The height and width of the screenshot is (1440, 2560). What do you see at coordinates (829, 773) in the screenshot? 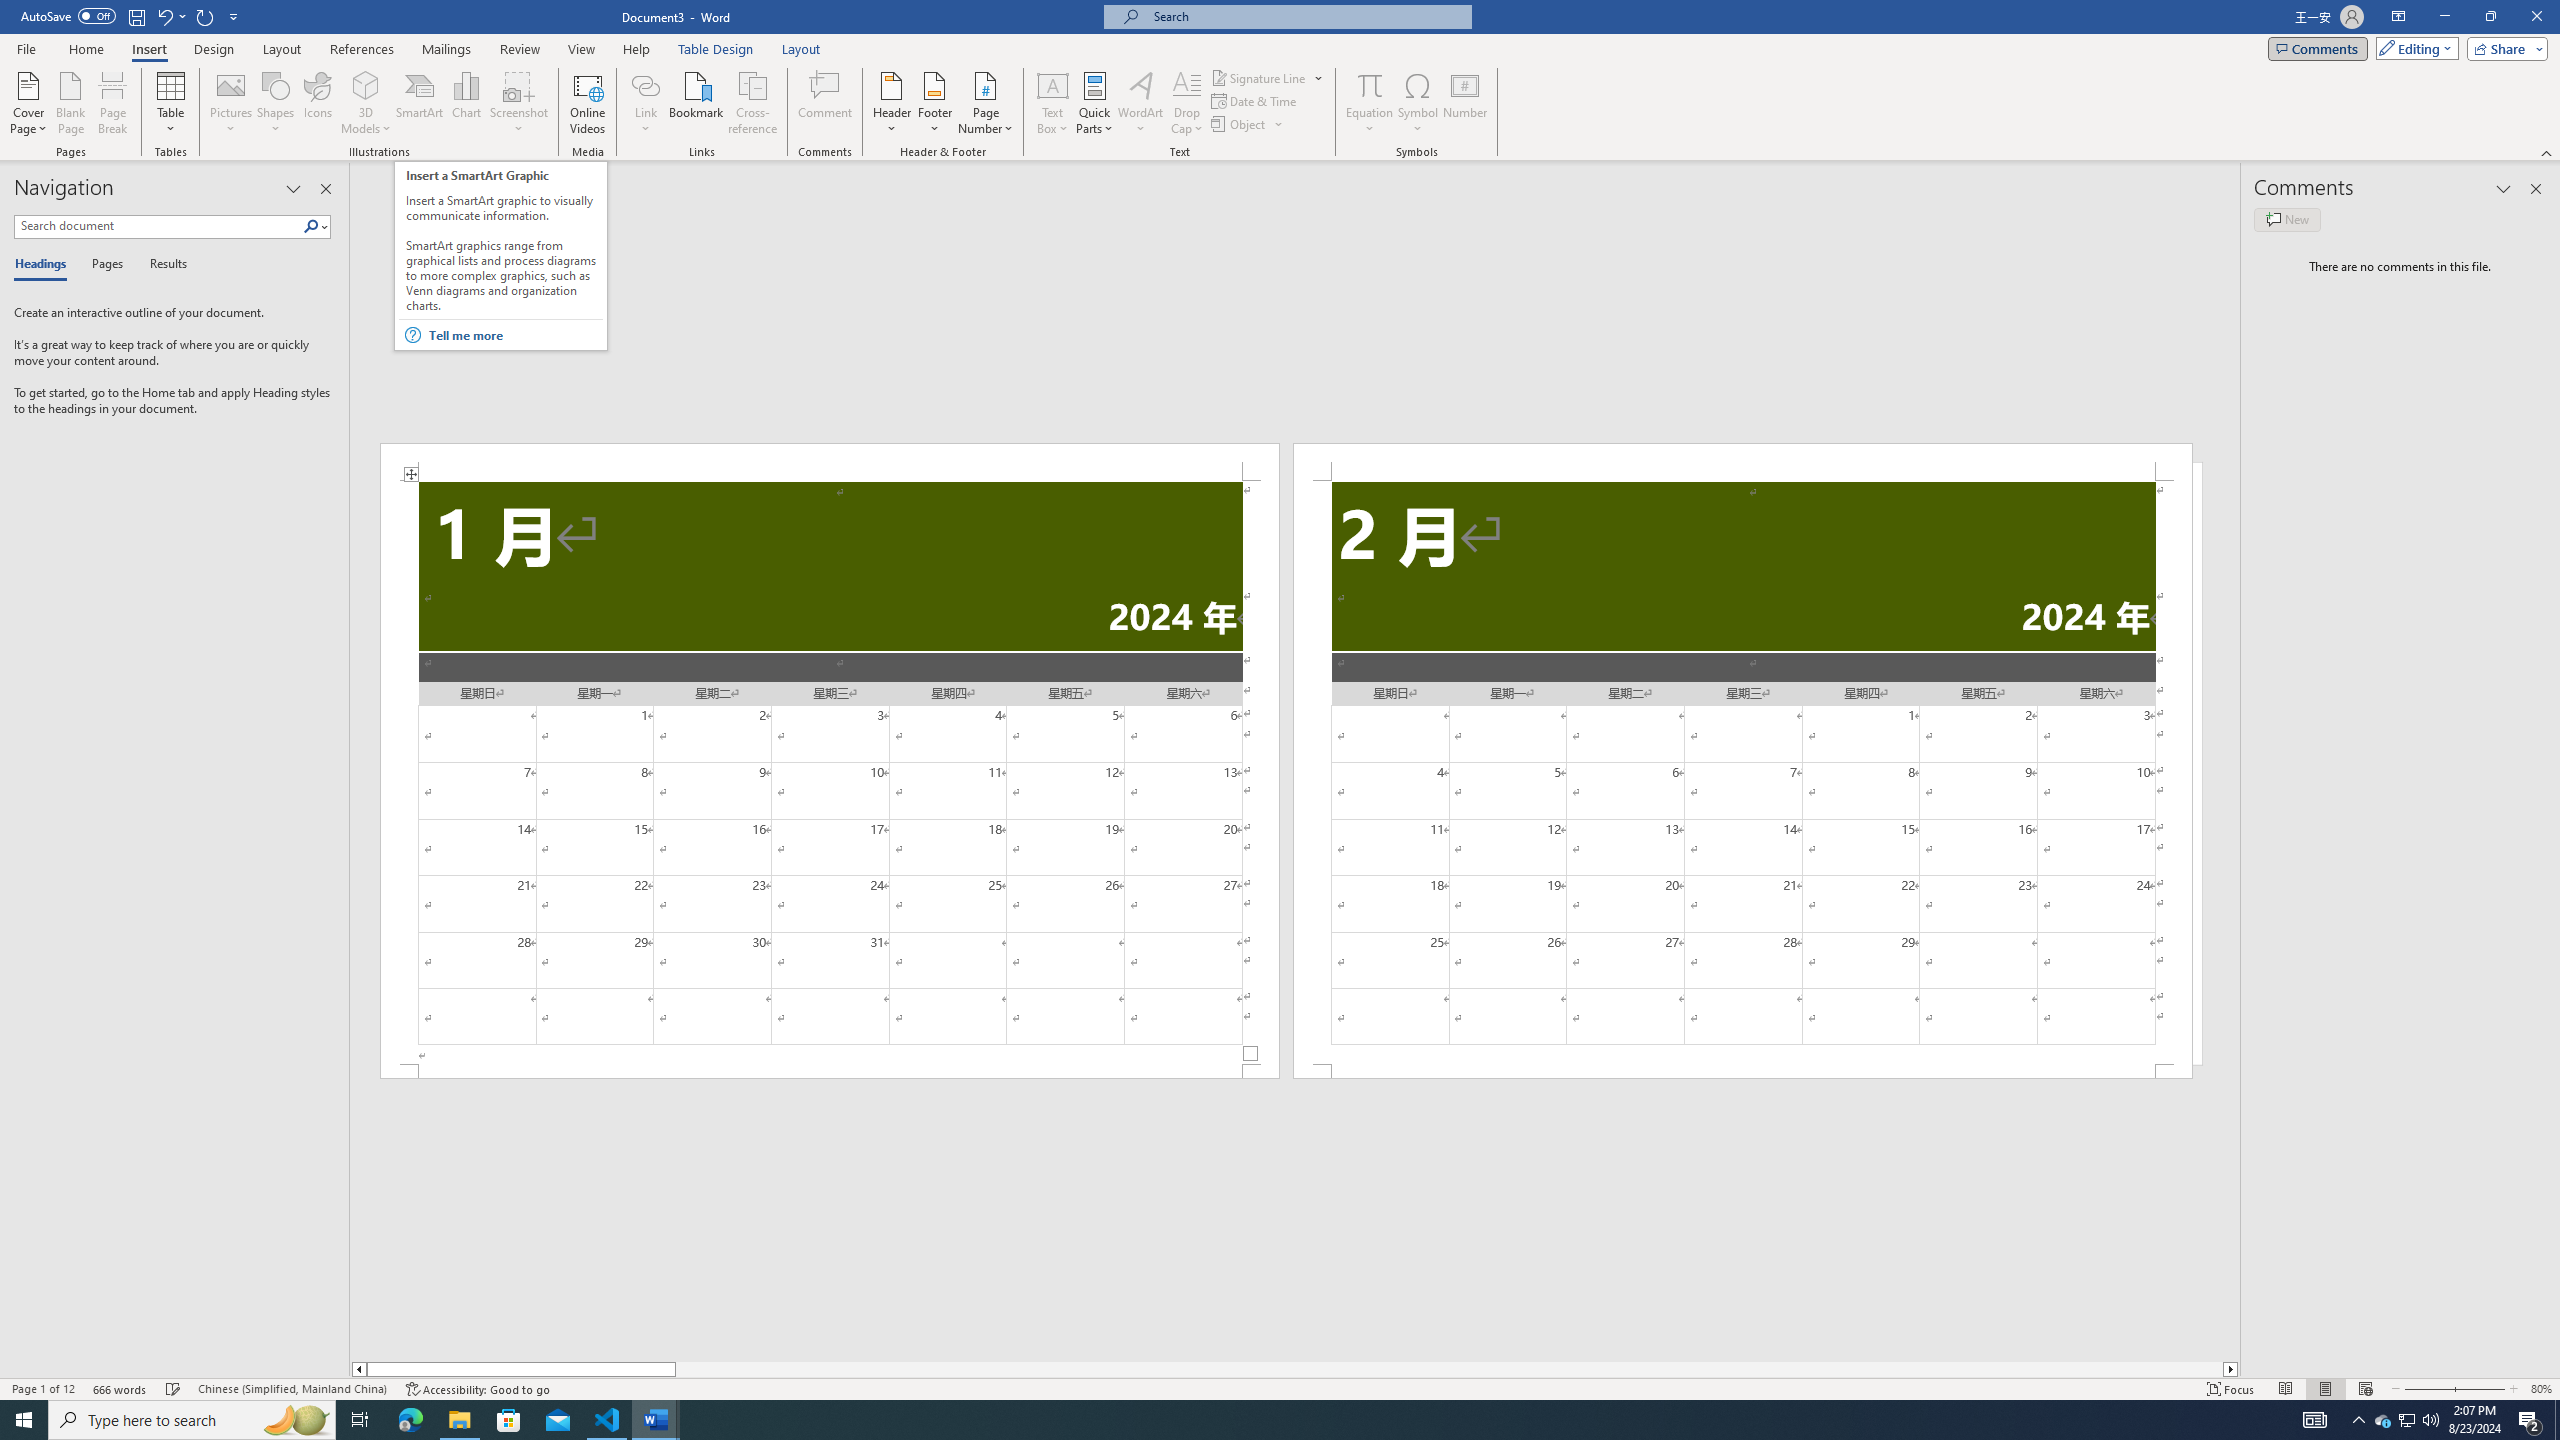
I see `Page 1 content` at bounding box center [829, 773].